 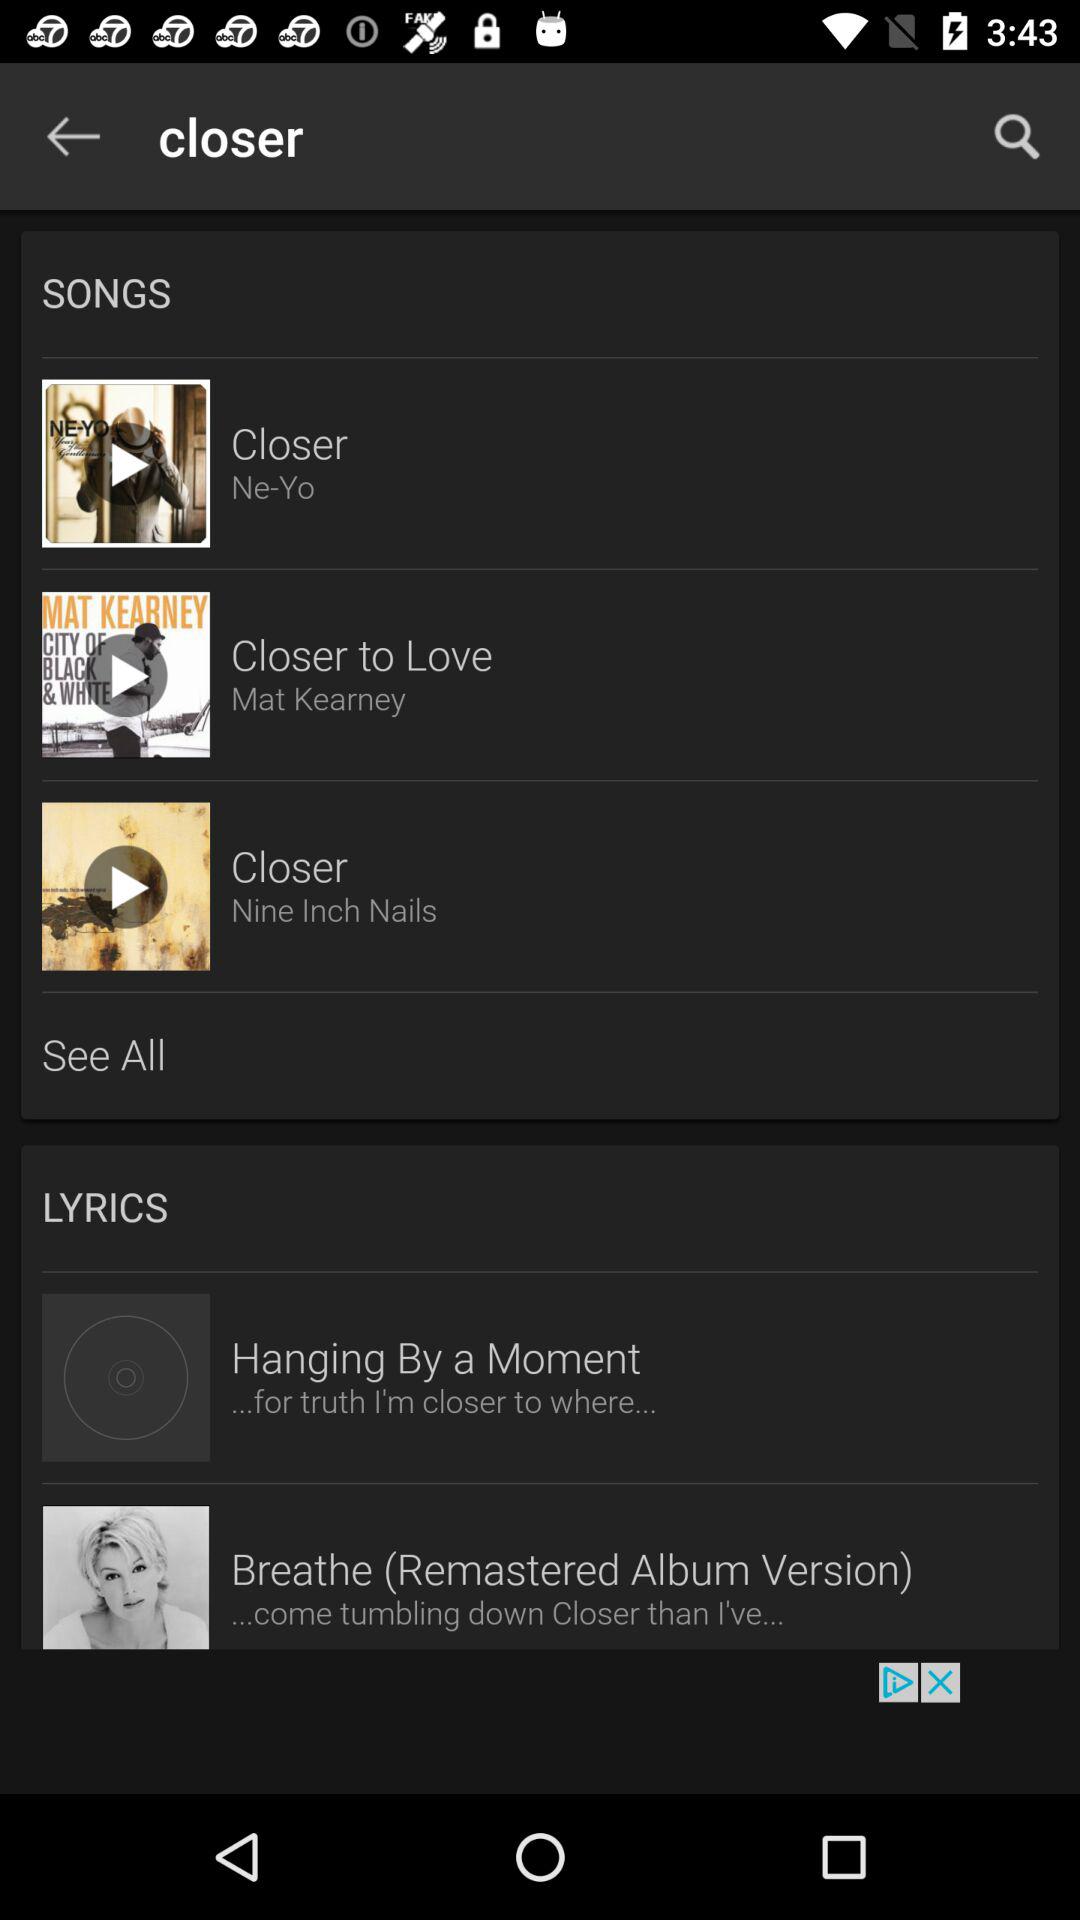 I want to click on scroll until lyrics icon, so click(x=540, y=1208).